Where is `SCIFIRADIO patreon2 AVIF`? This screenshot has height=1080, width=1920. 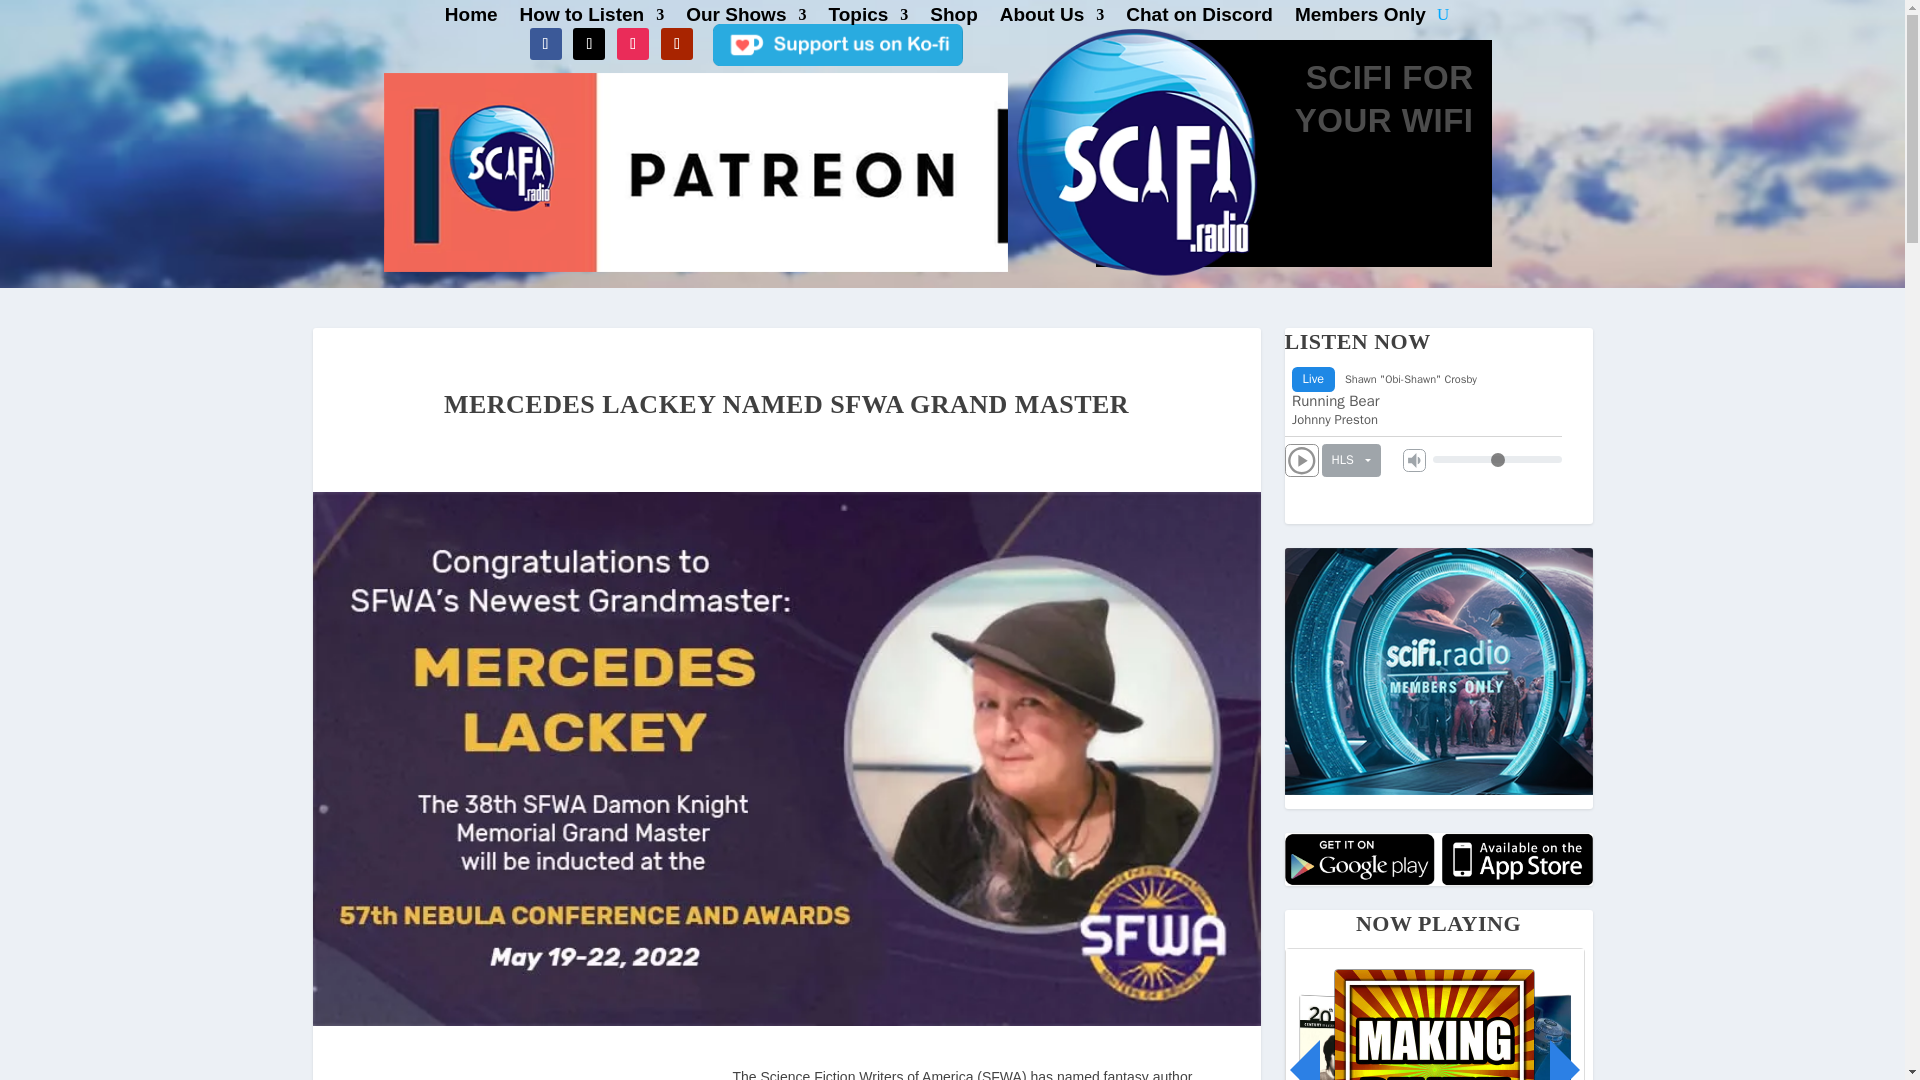
SCIFIRADIO patreon2 AVIF is located at coordinates (696, 172).